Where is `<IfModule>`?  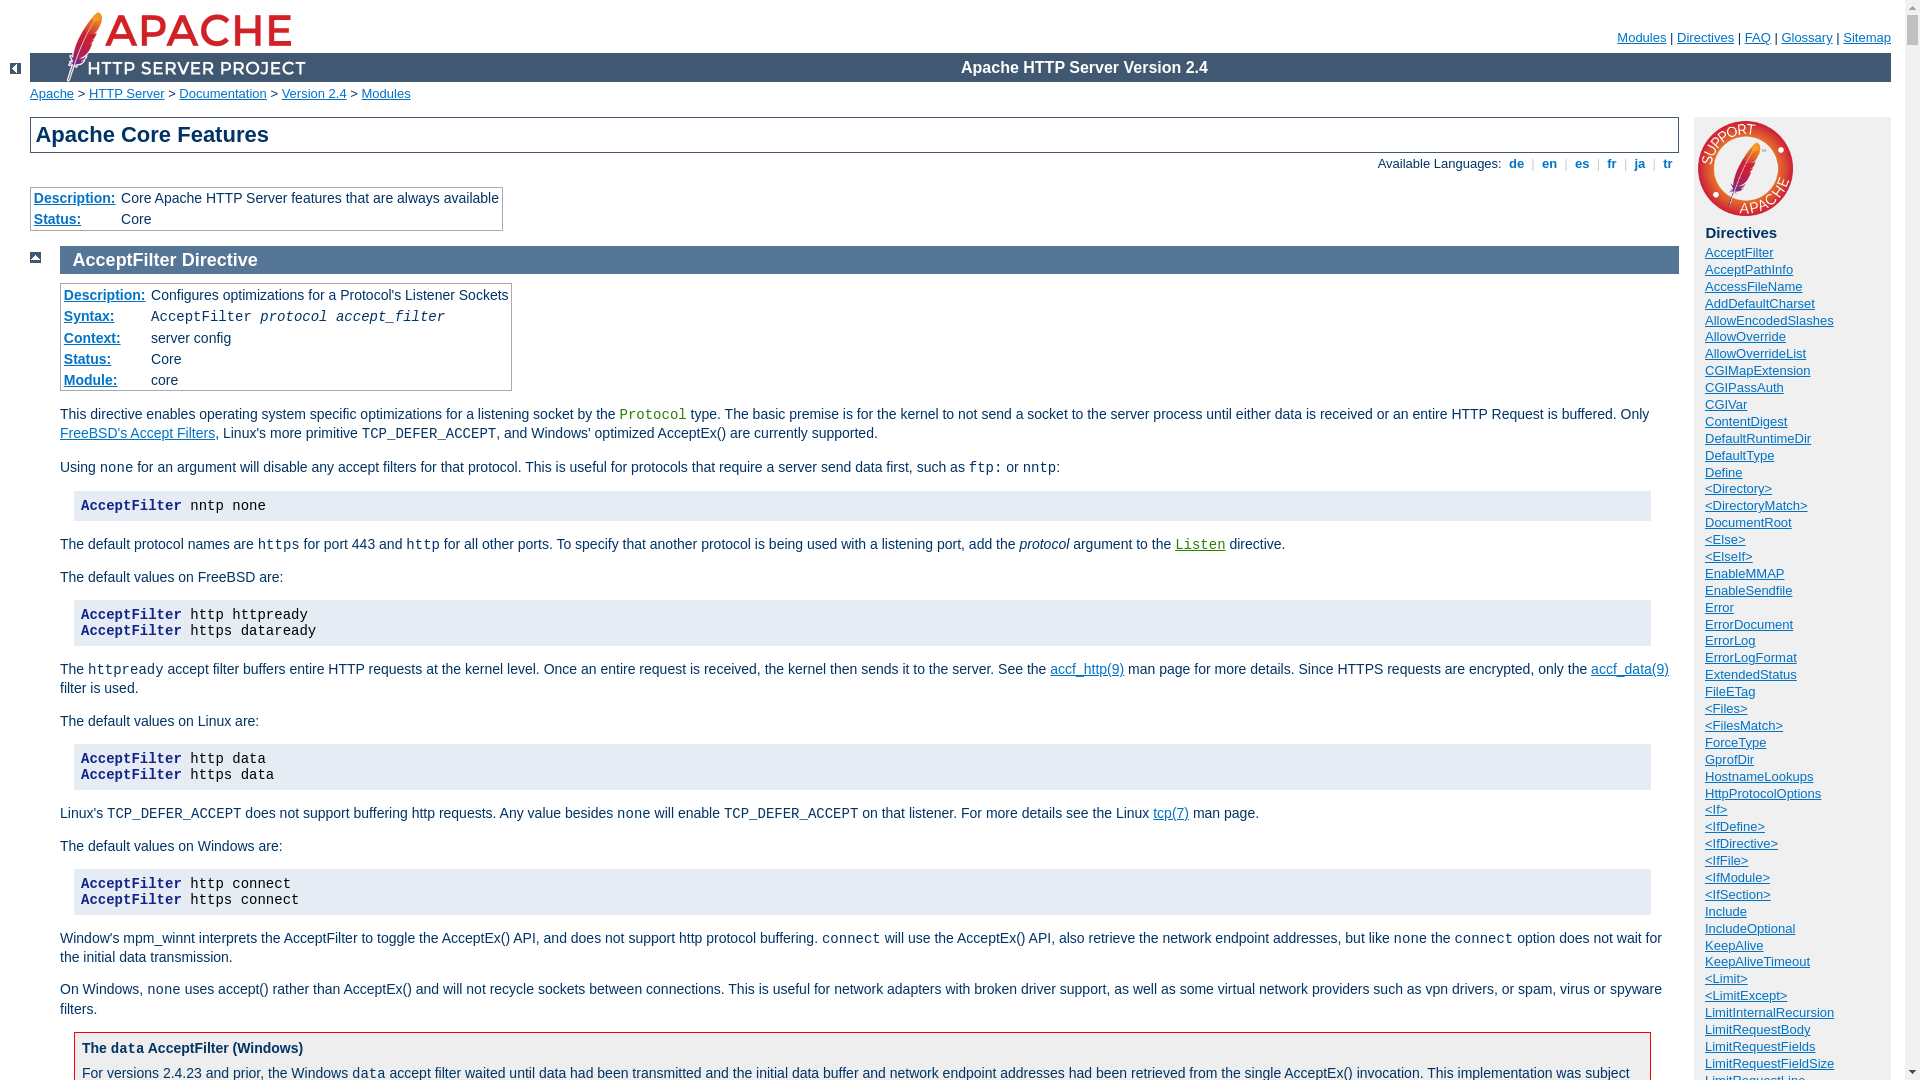 <IfModule> is located at coordinates (1738, 878).